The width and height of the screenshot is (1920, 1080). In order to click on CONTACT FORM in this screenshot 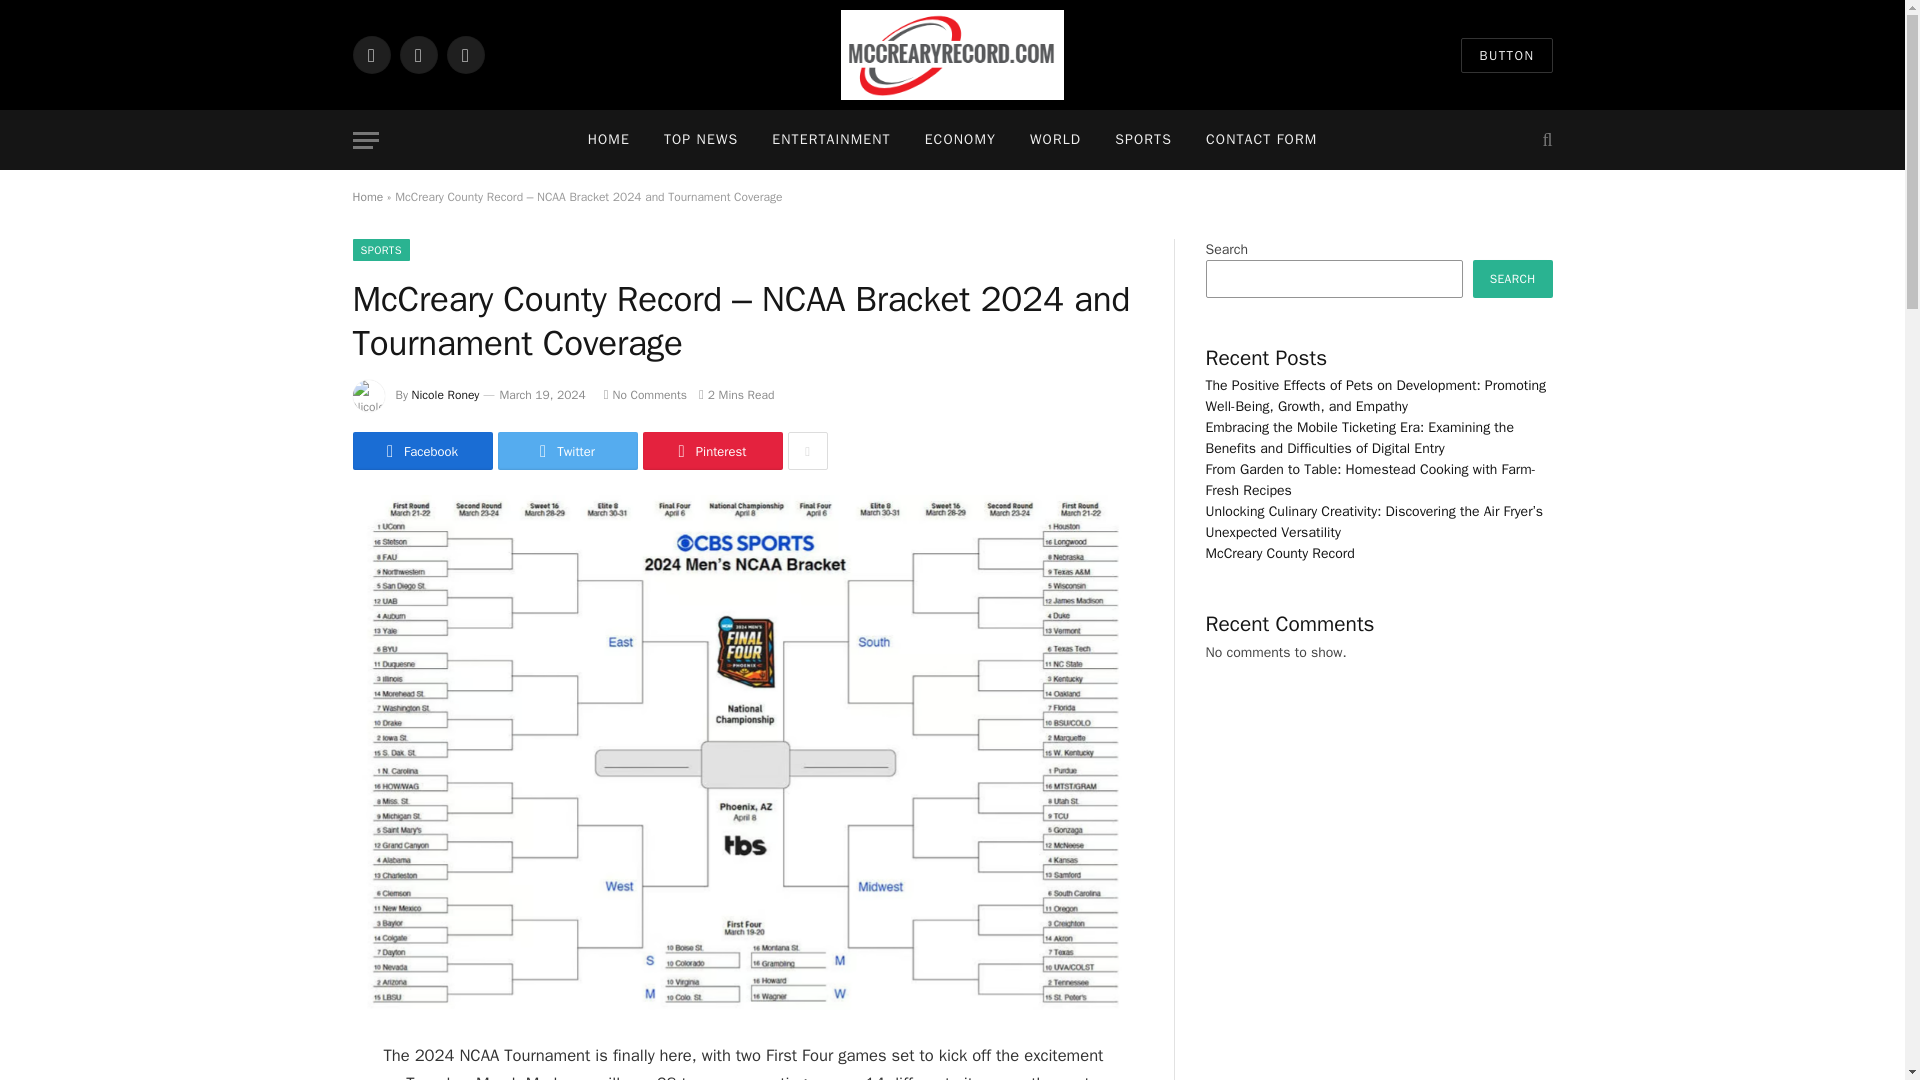, I will do `click(1261, 140)`.